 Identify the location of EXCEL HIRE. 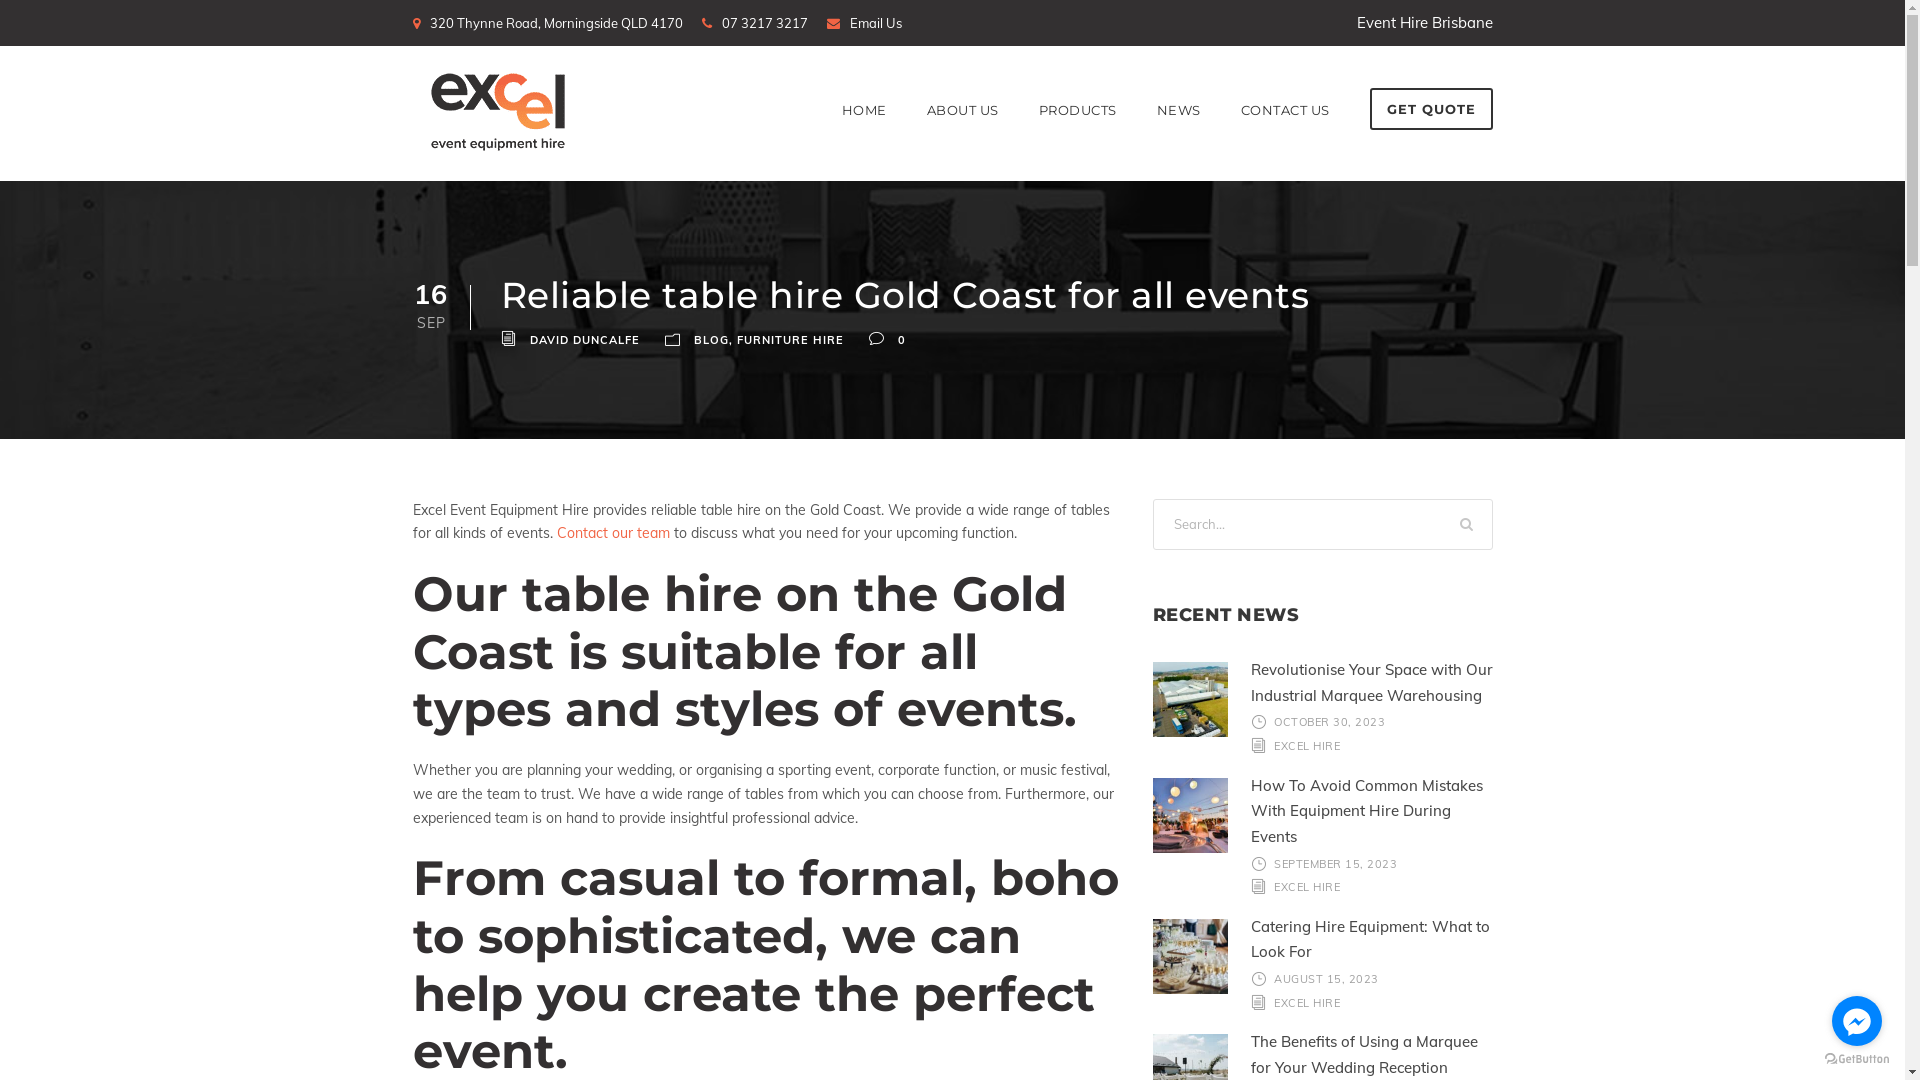
(1307, 1003).